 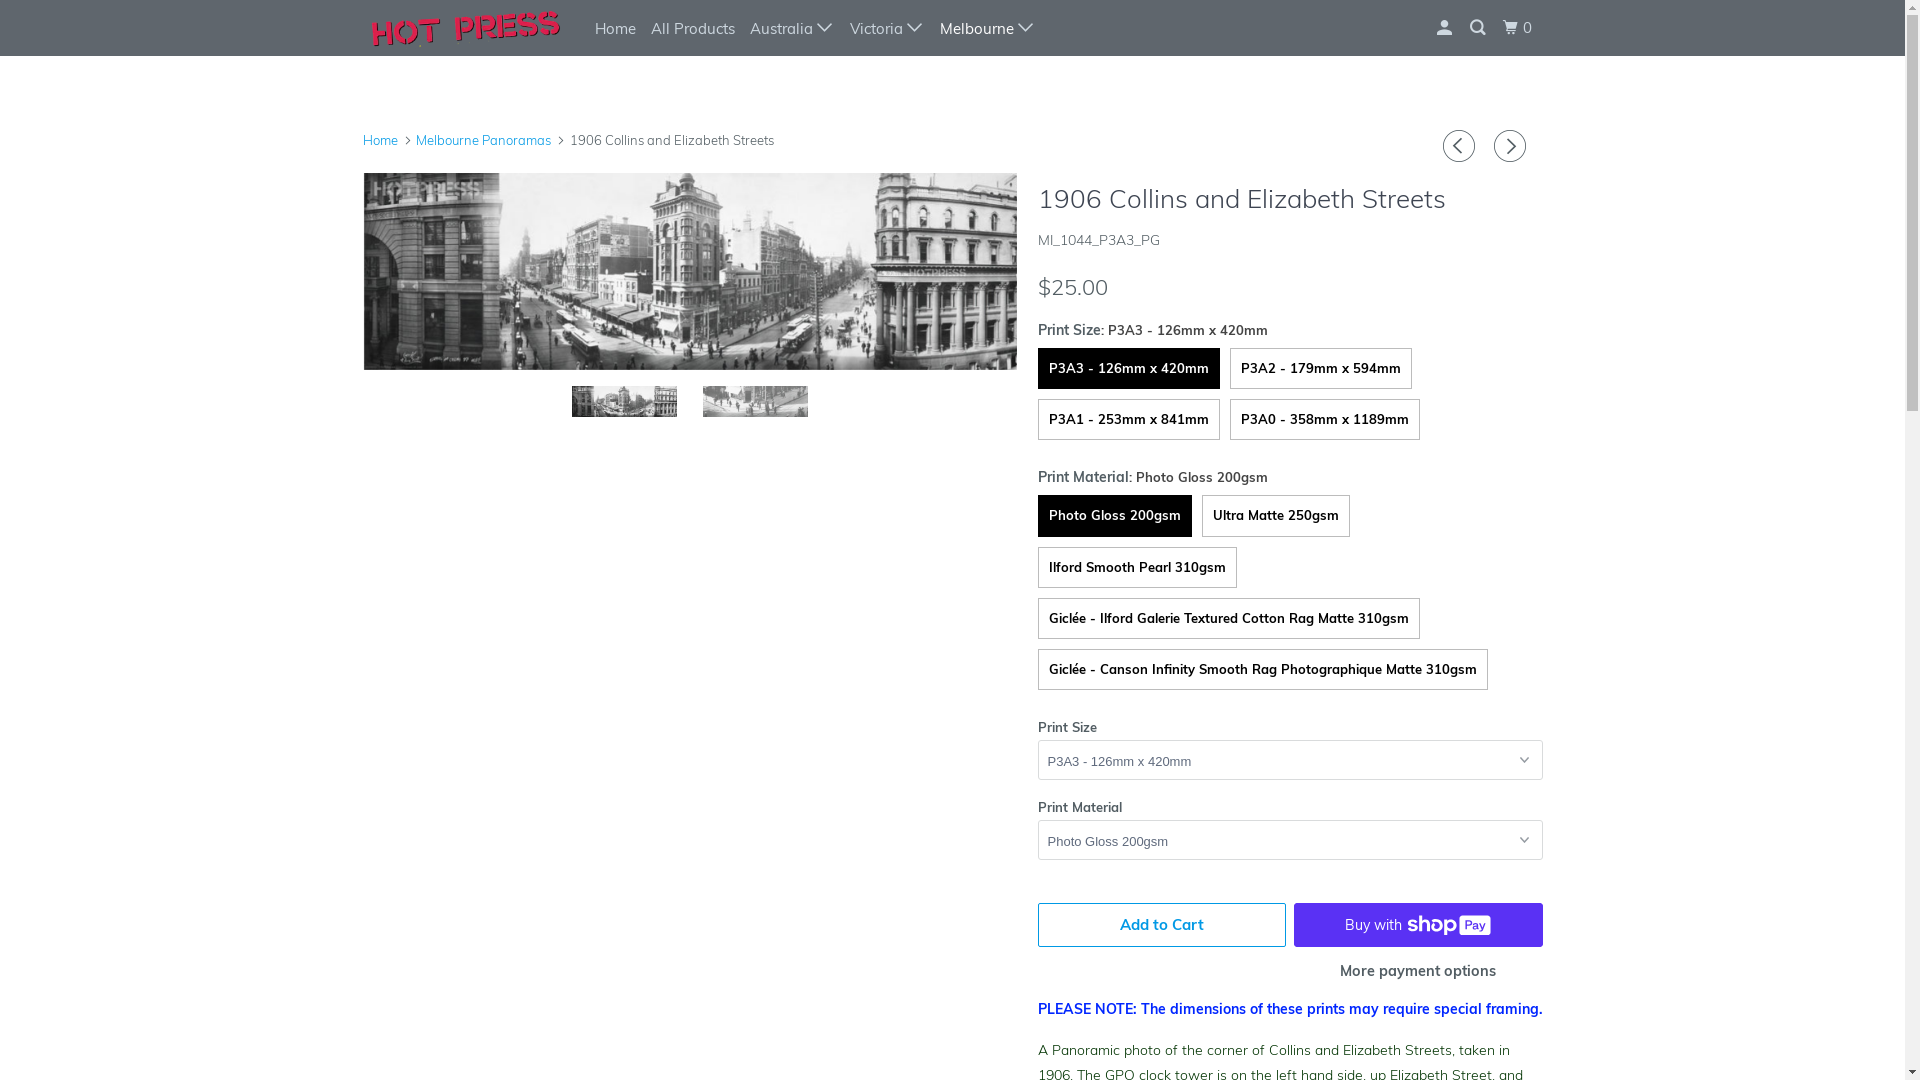 What do you see at coordinates (888, 28) in the screenshot?
I see `Victoria` at bounding box center [888, 28].